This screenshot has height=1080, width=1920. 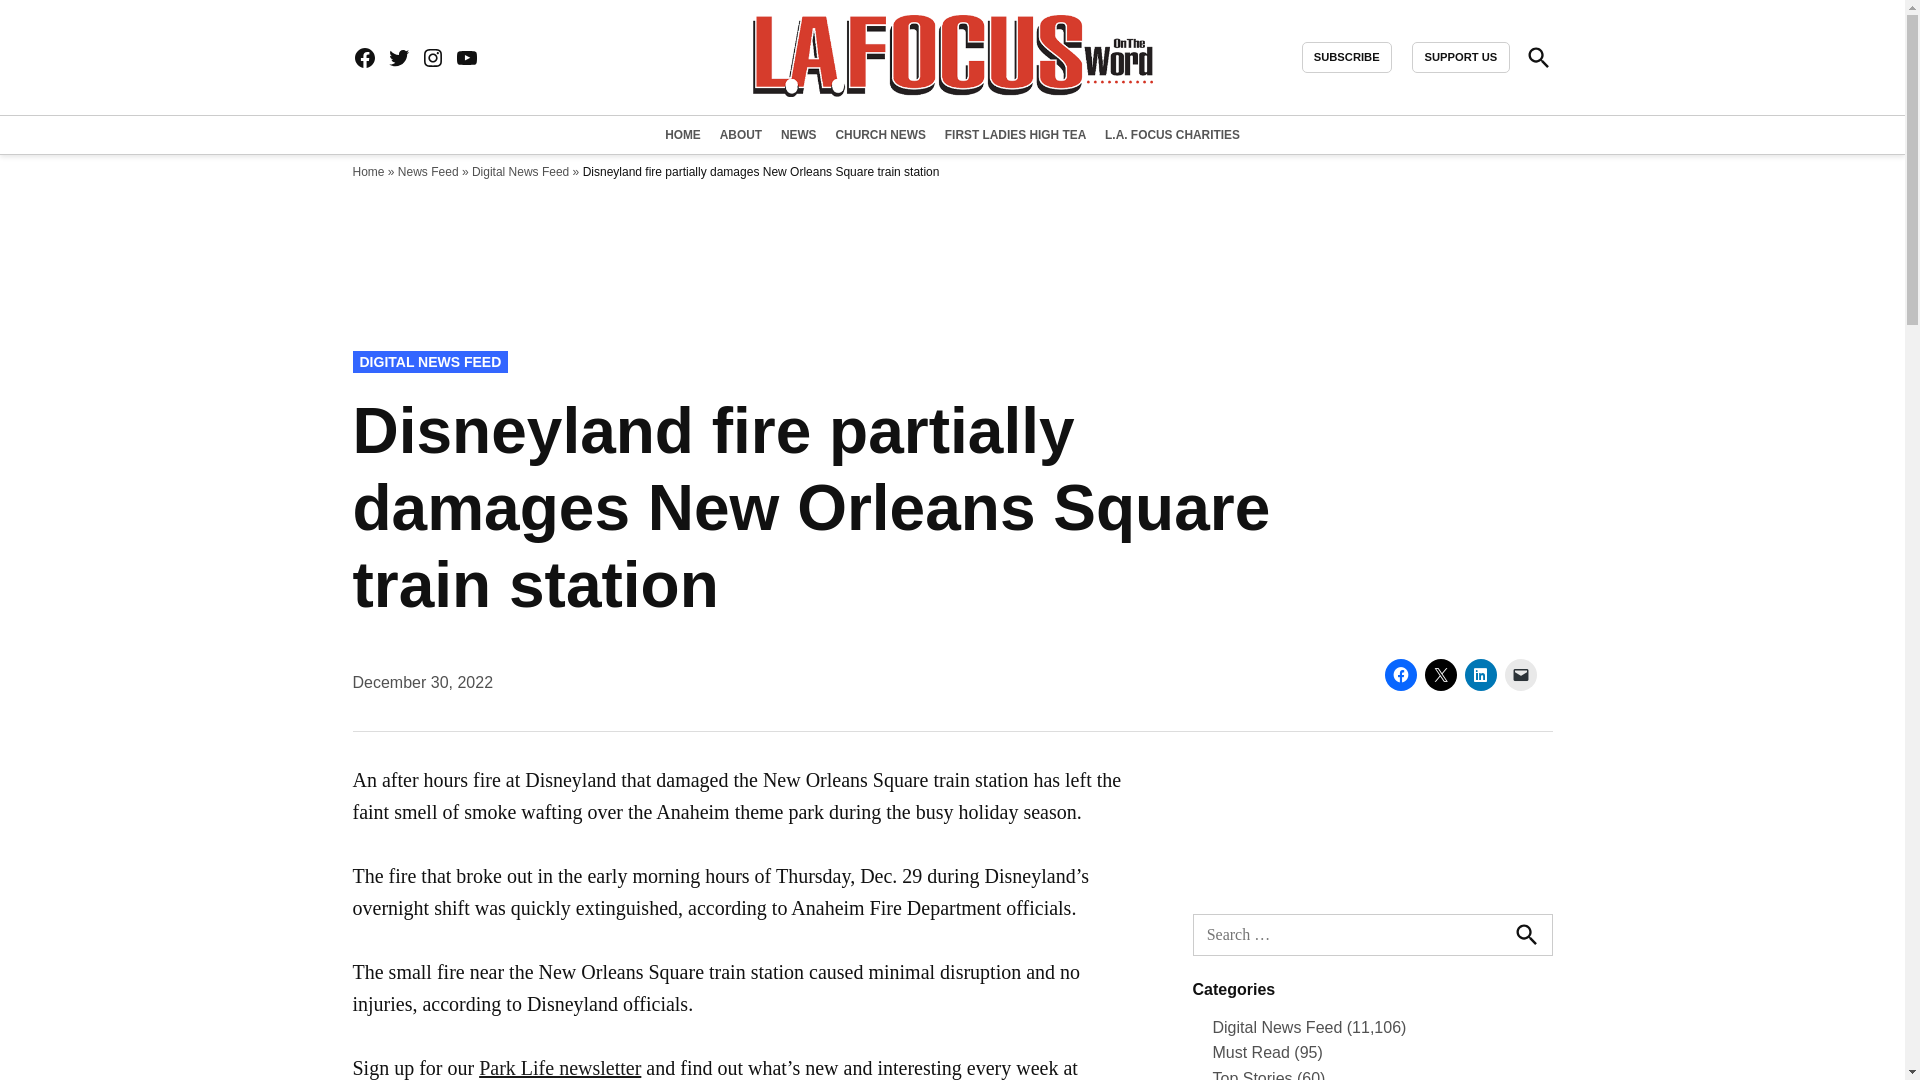 What do you see at coordinates (1015, 134) in the screenshot?
I see `FIRST LADIES HIGH TEA` at bounding box center [1015, 134].